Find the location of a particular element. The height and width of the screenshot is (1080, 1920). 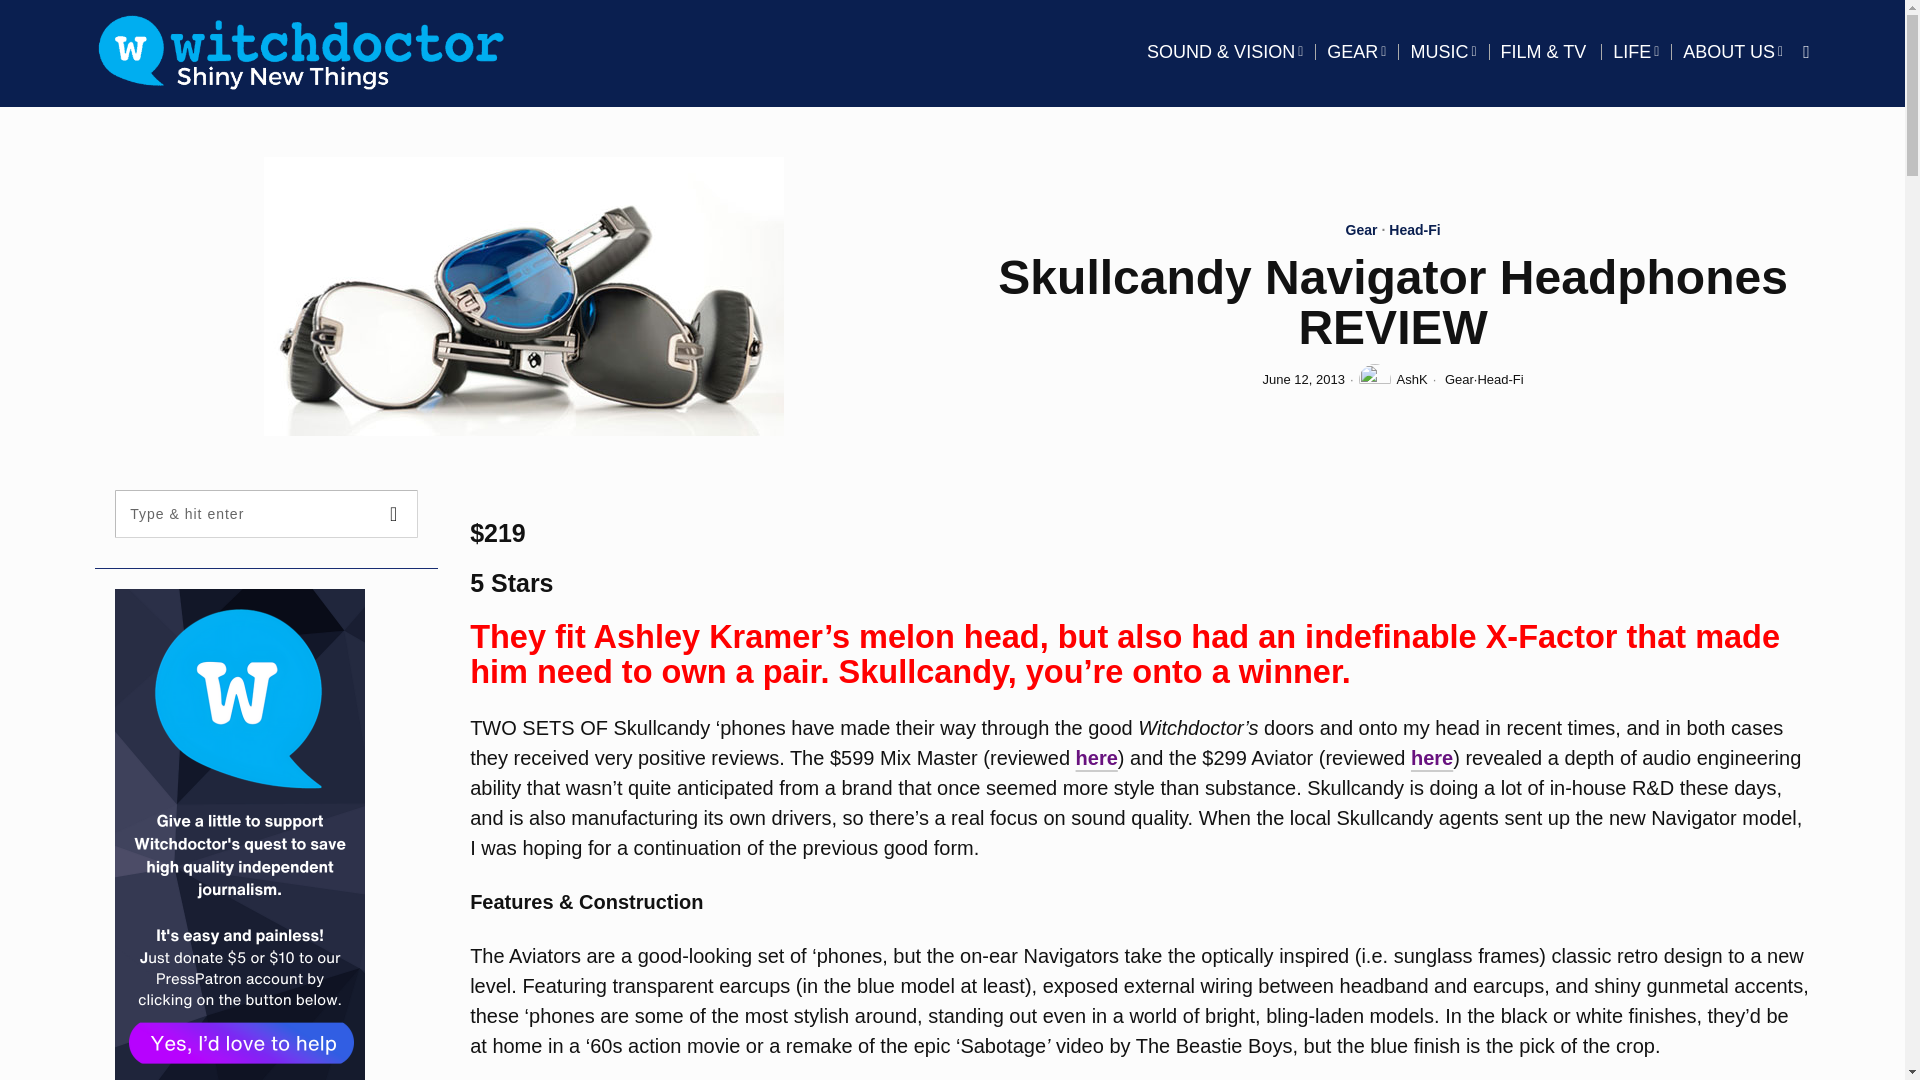

Gear is located at coordinates (1362, 232).